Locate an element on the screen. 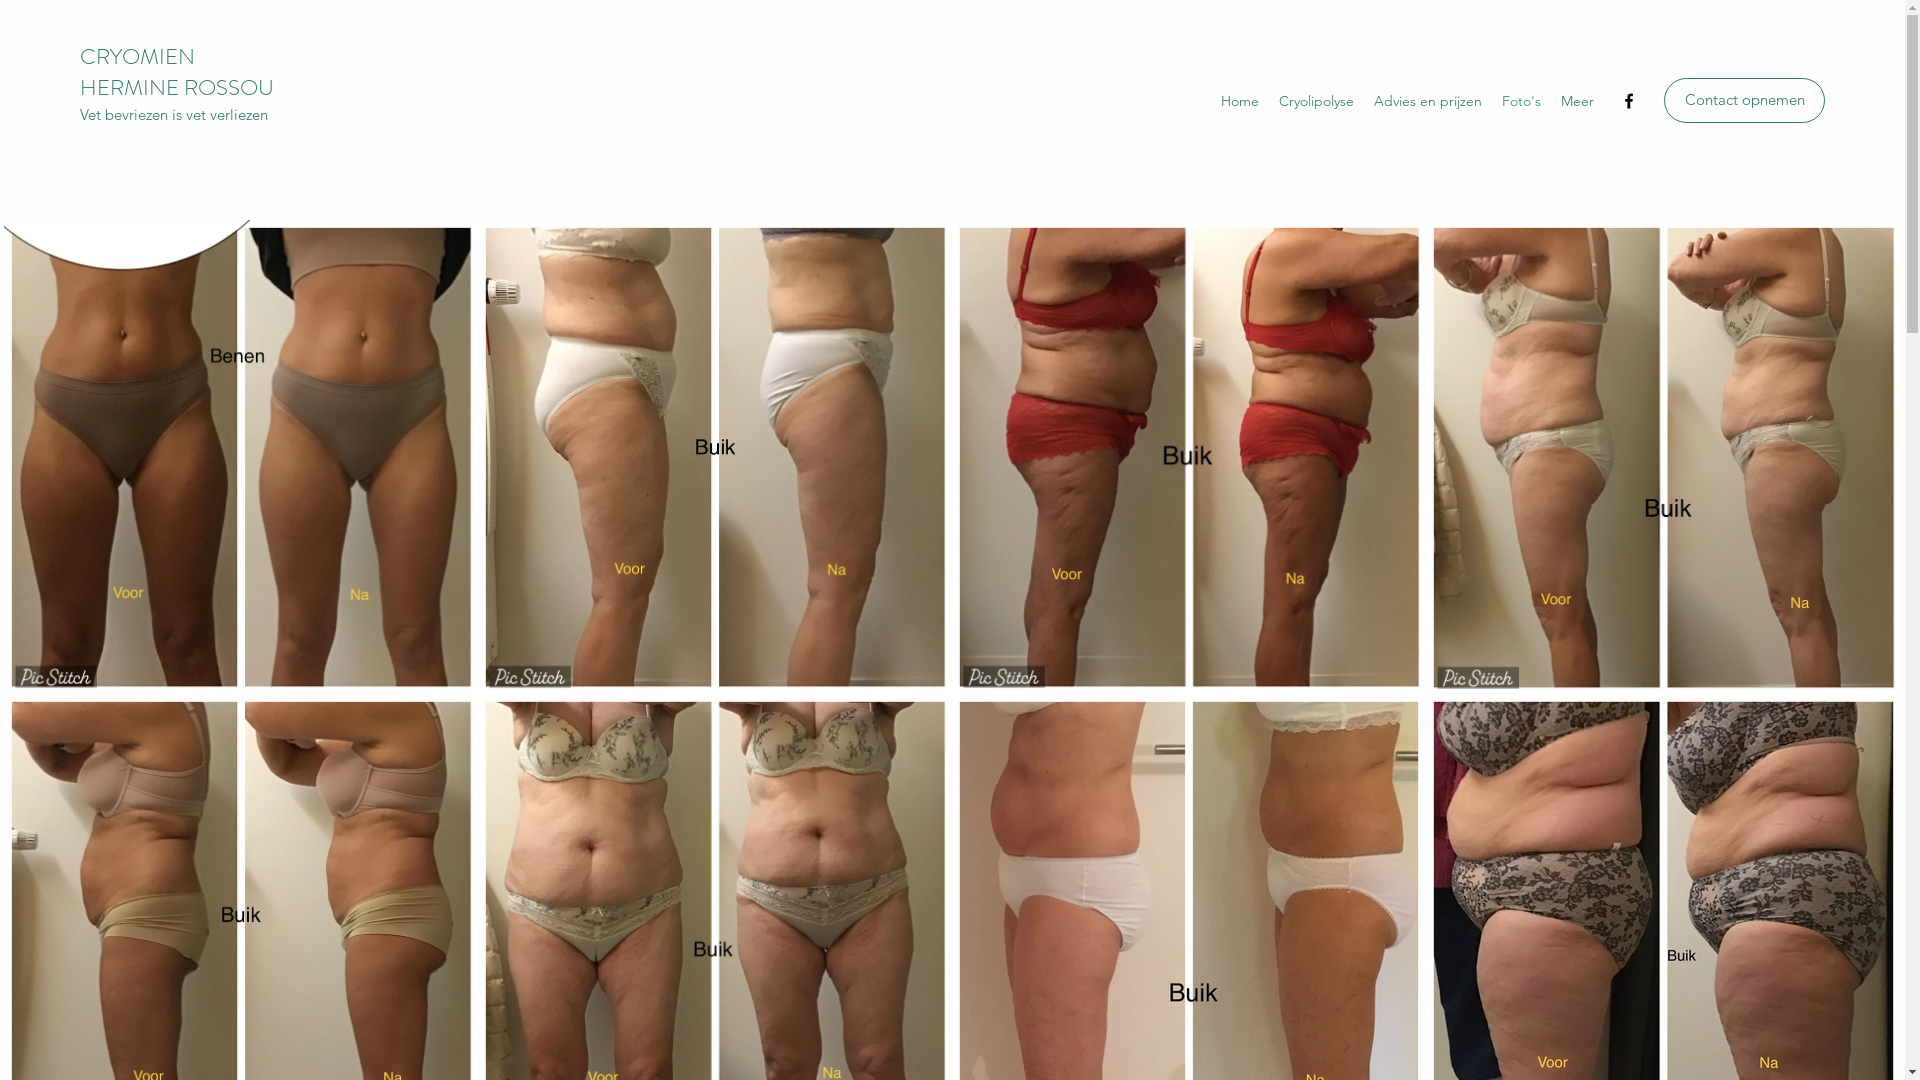 The image size is (1920, 1080). Cryolipolyse is located at coordinates (1316, 101).